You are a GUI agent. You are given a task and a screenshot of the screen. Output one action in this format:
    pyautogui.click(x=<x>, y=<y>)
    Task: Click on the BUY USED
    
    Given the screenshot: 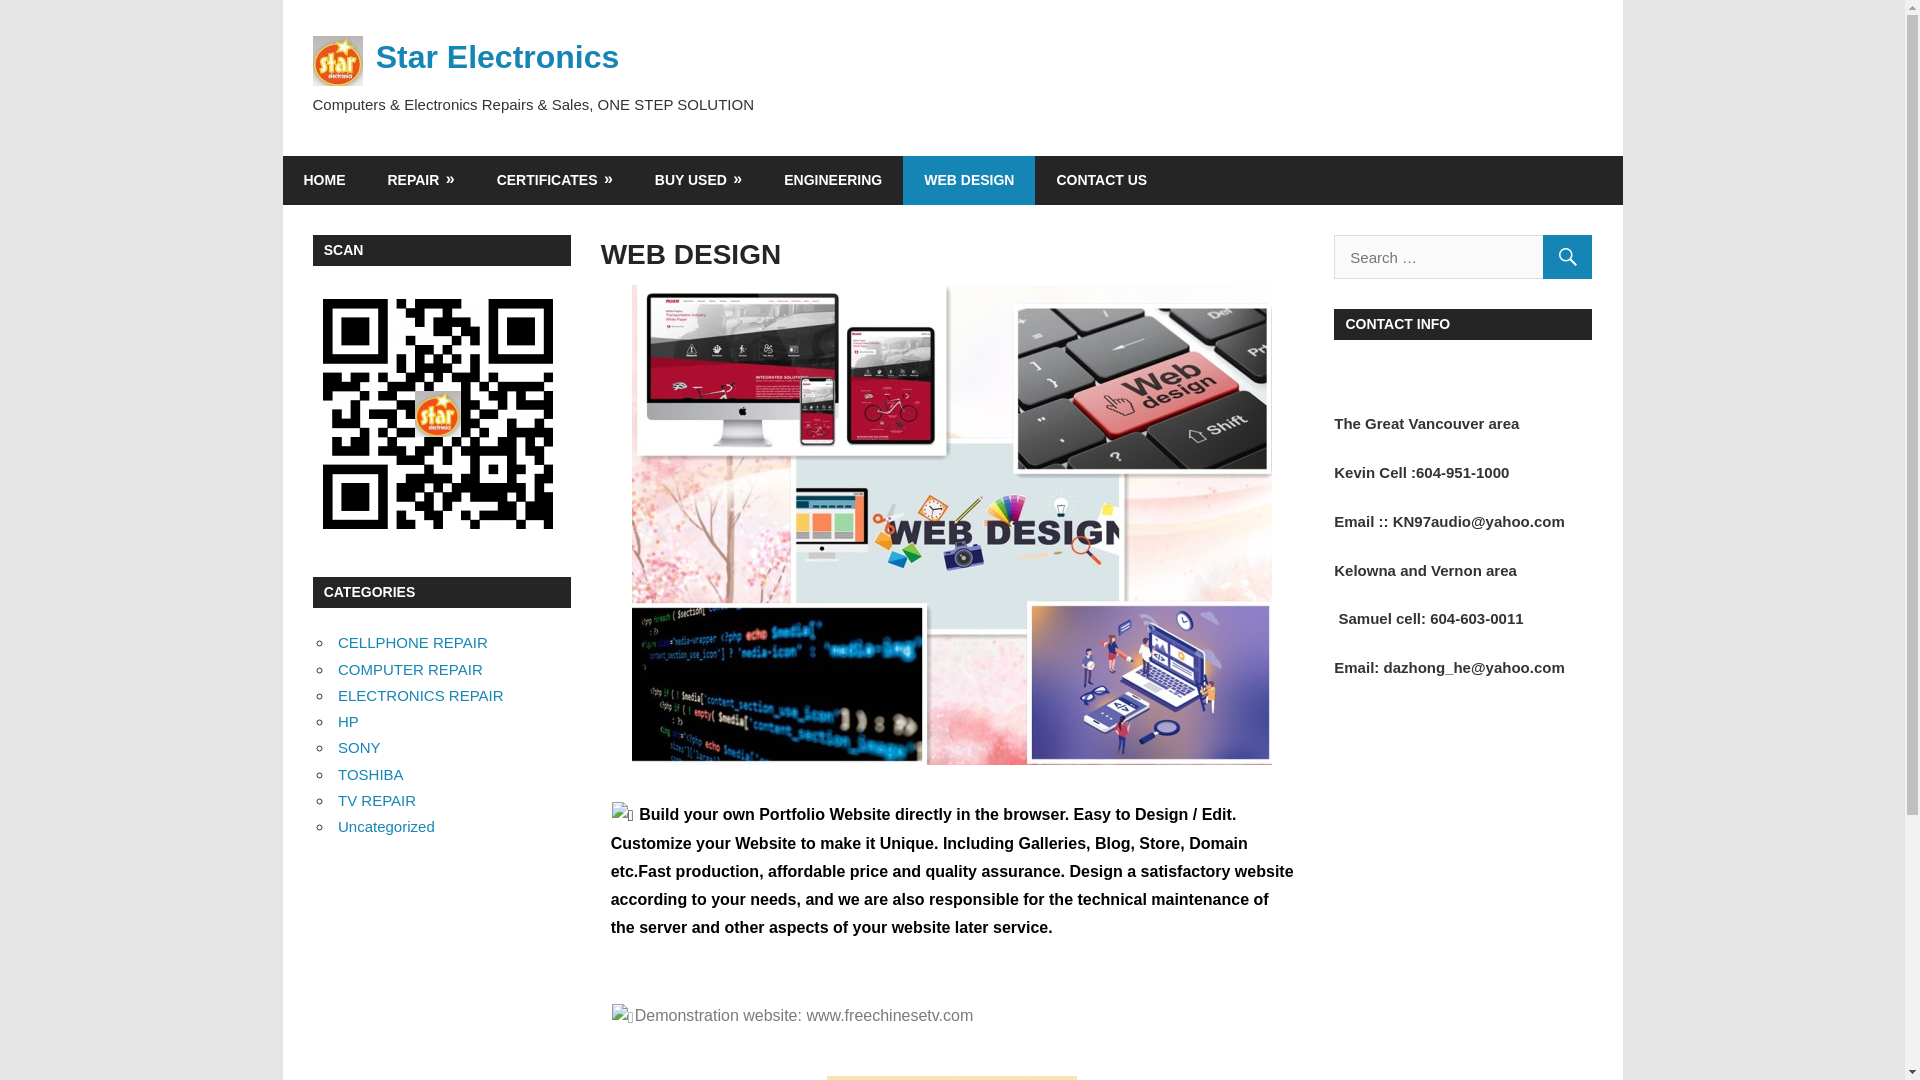 What is the action you would take?
    pyautogui.click(x=698, y=180)
    